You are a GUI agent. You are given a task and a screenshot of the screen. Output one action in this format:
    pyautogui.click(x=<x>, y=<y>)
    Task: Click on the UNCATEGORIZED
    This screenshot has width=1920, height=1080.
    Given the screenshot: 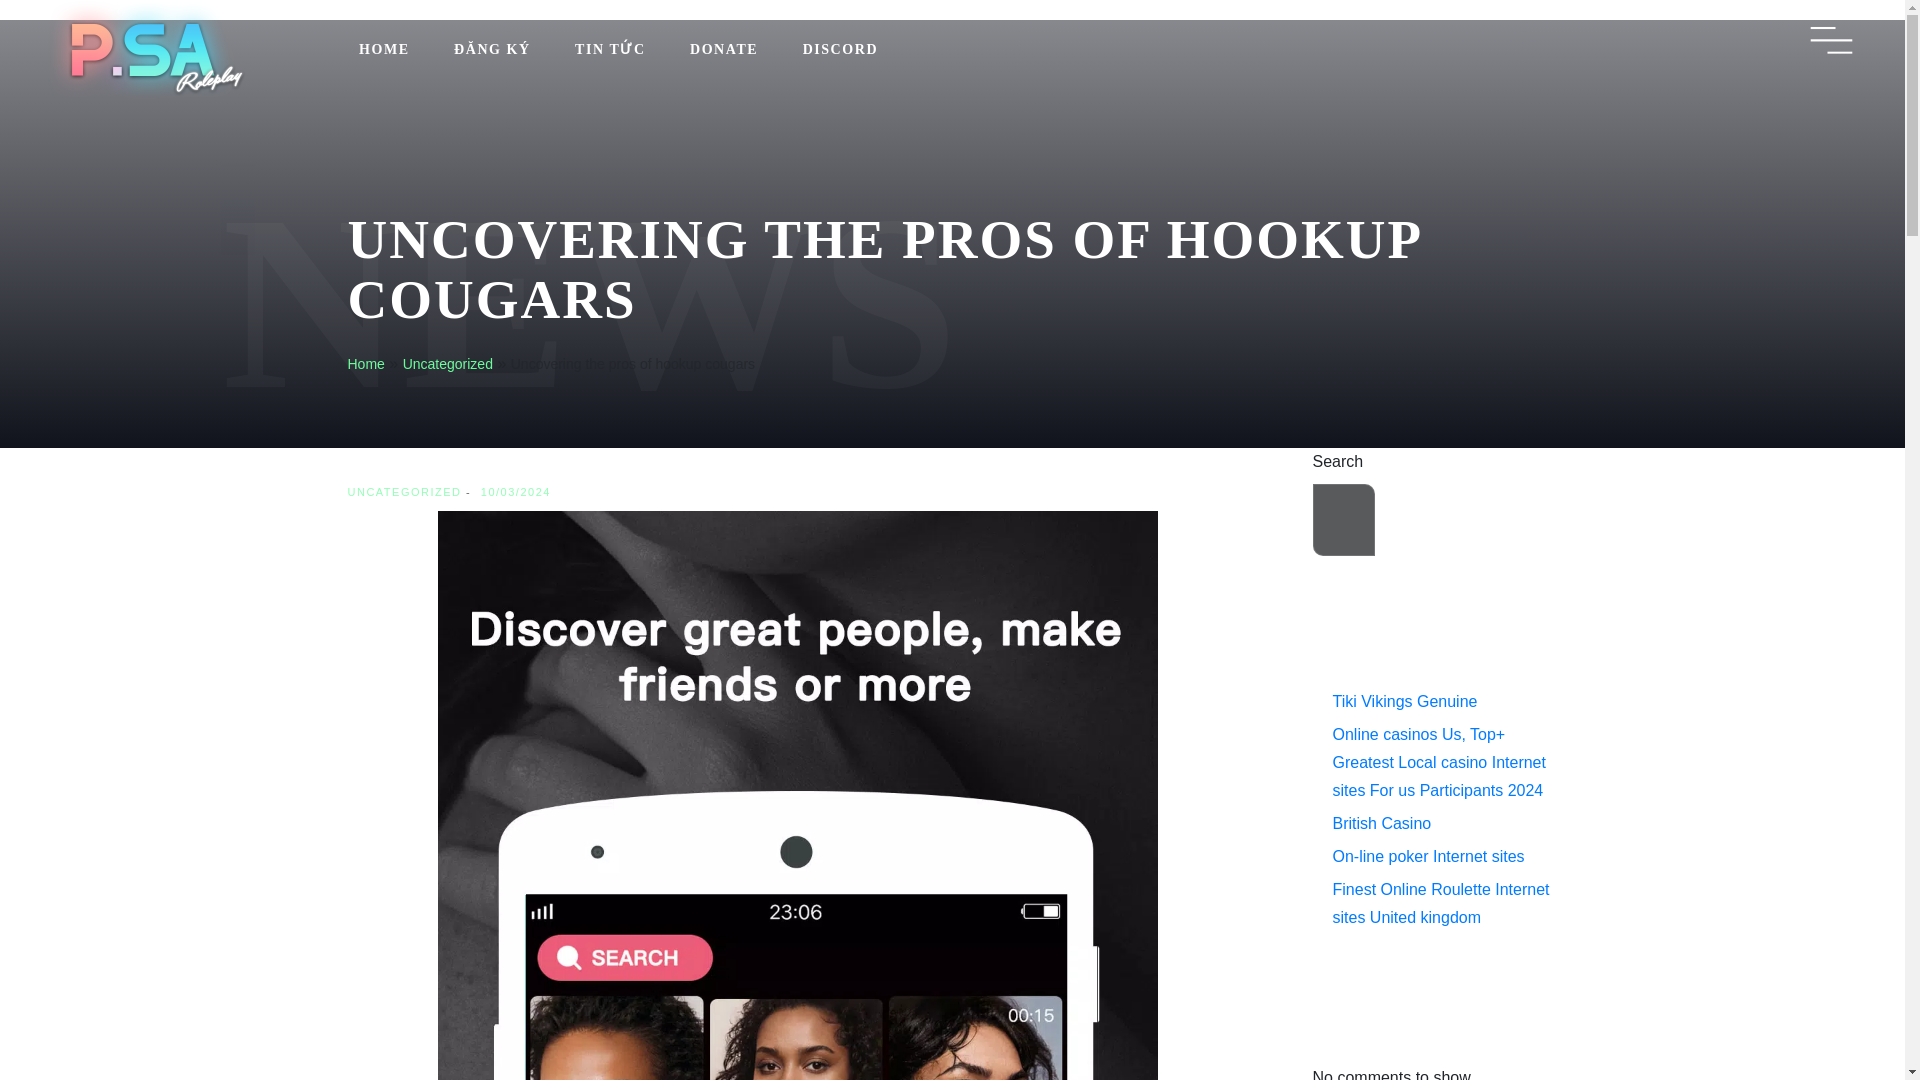 What is the action you would take?
    pyautogui.click(x=404, y=492)
    